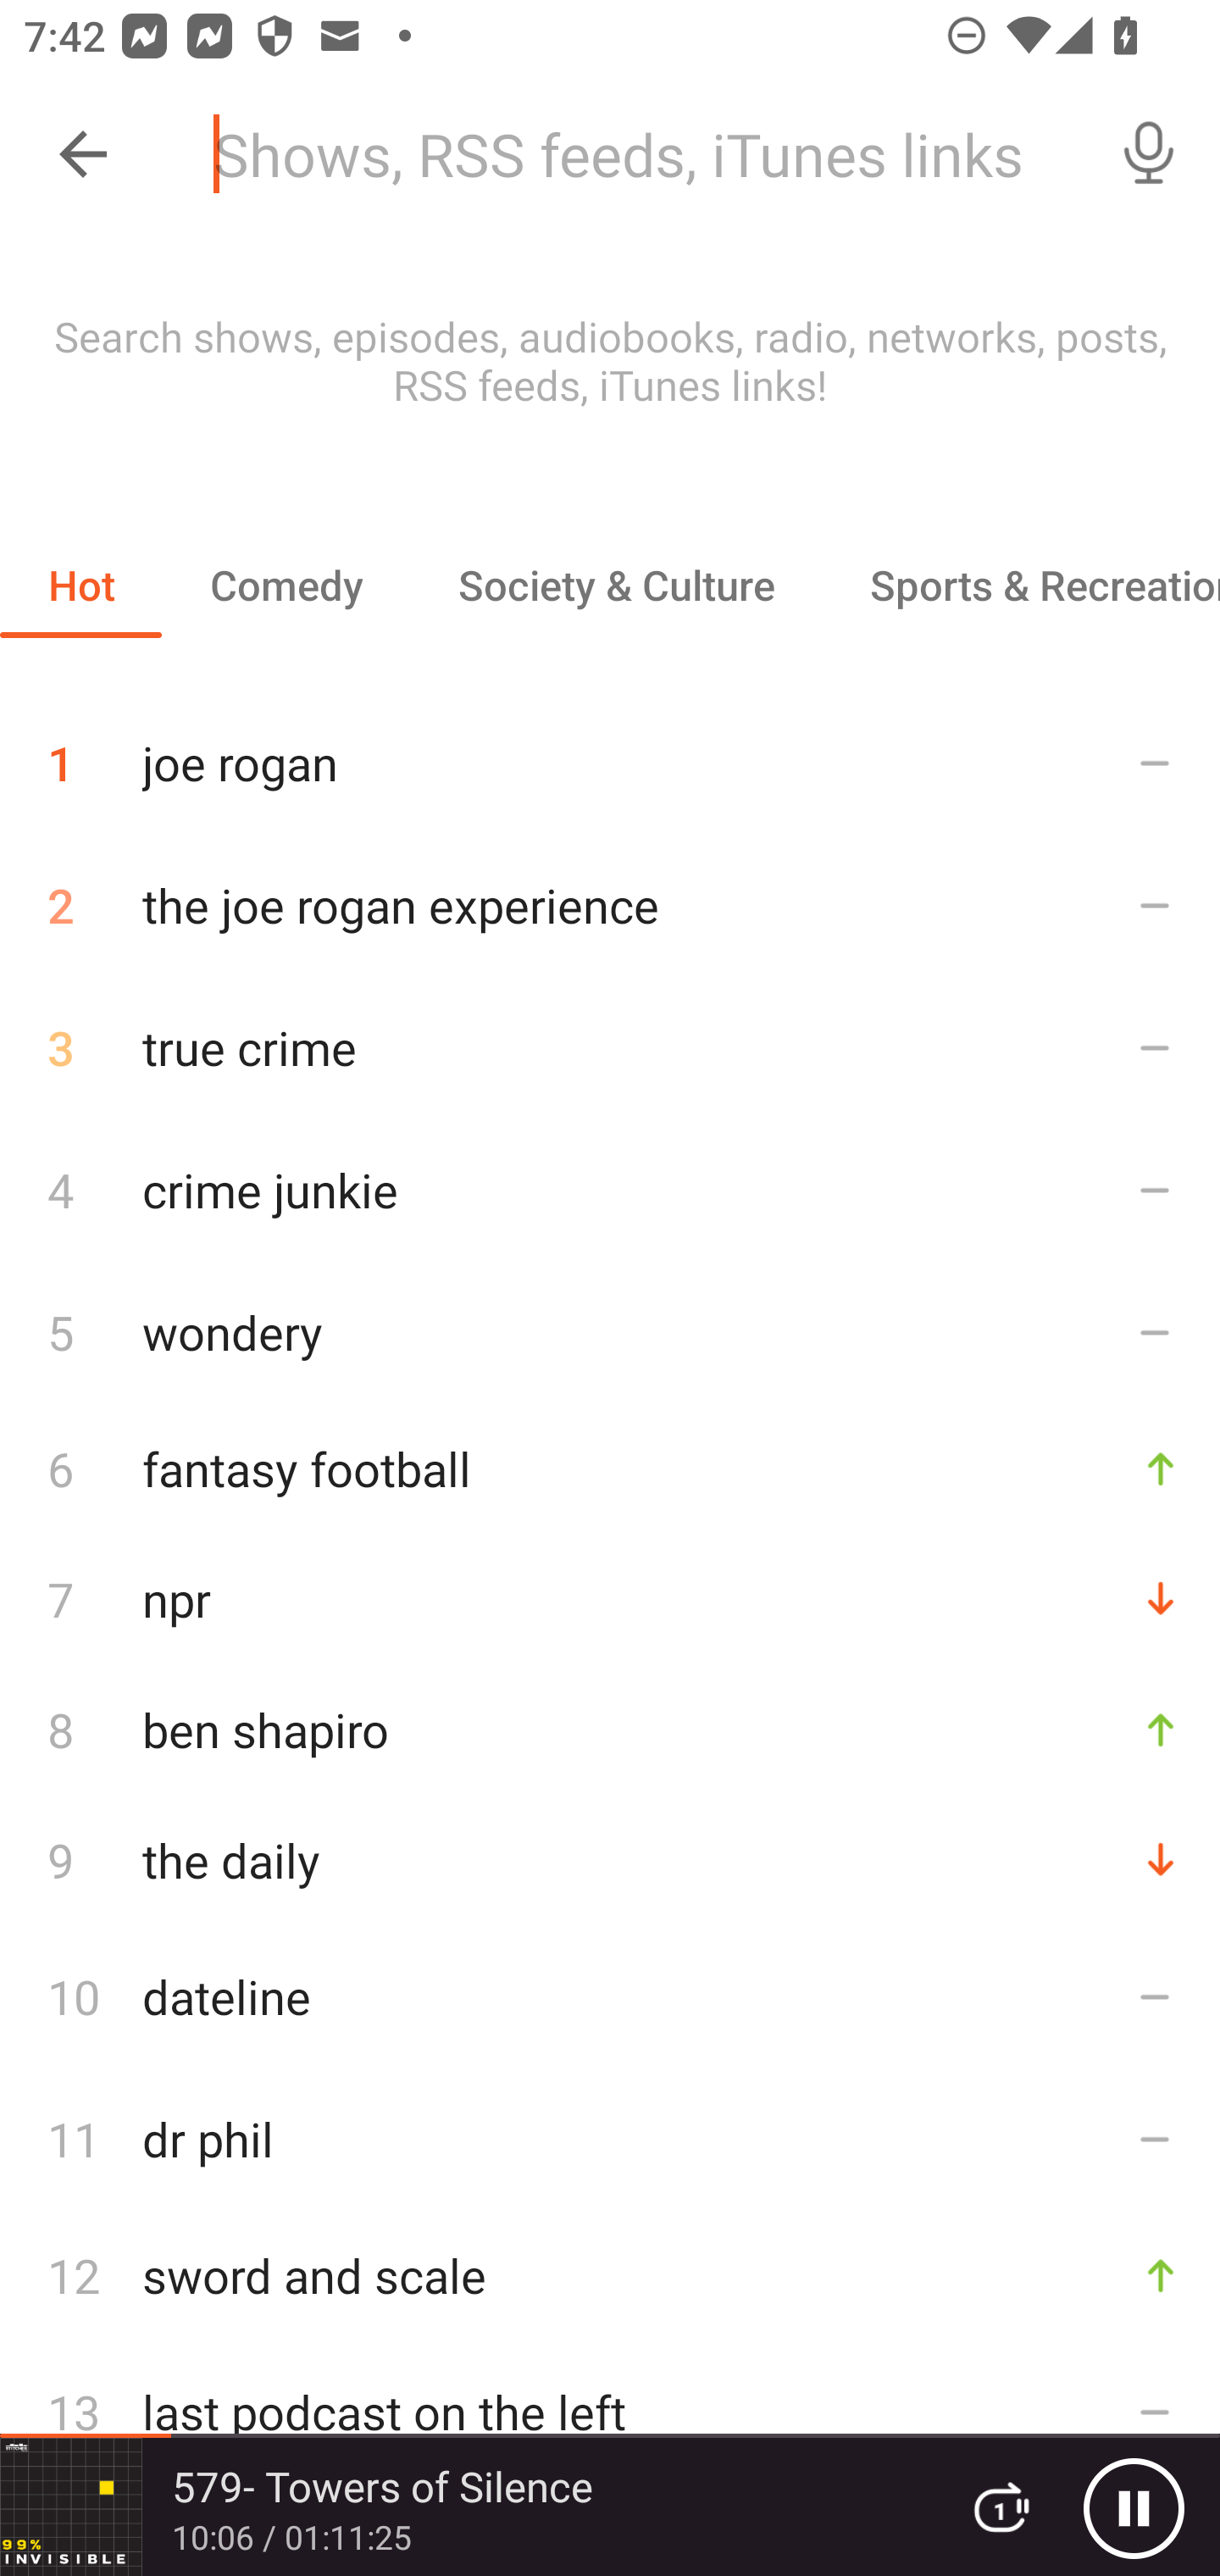  I want to click on Society & Culture, so click(615, 585).